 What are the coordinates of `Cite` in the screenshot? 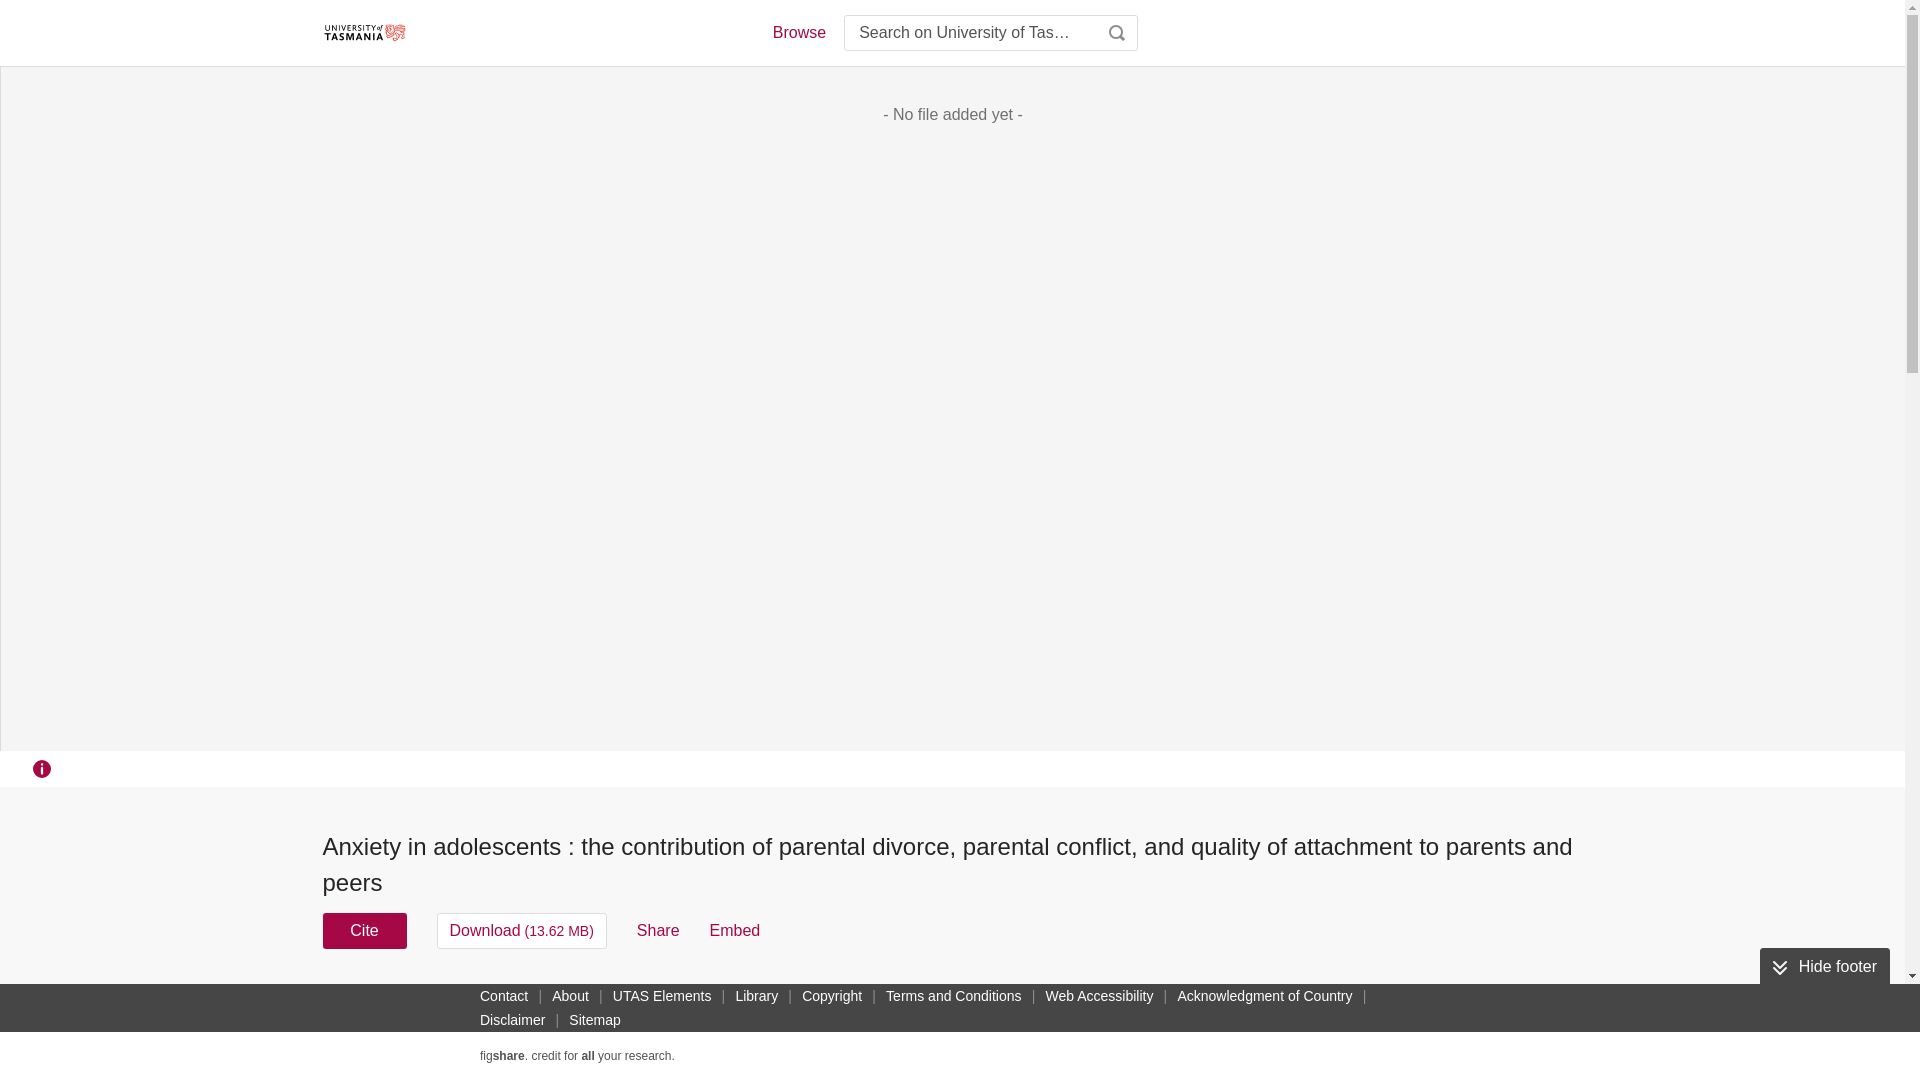 It's located at (364, 930).